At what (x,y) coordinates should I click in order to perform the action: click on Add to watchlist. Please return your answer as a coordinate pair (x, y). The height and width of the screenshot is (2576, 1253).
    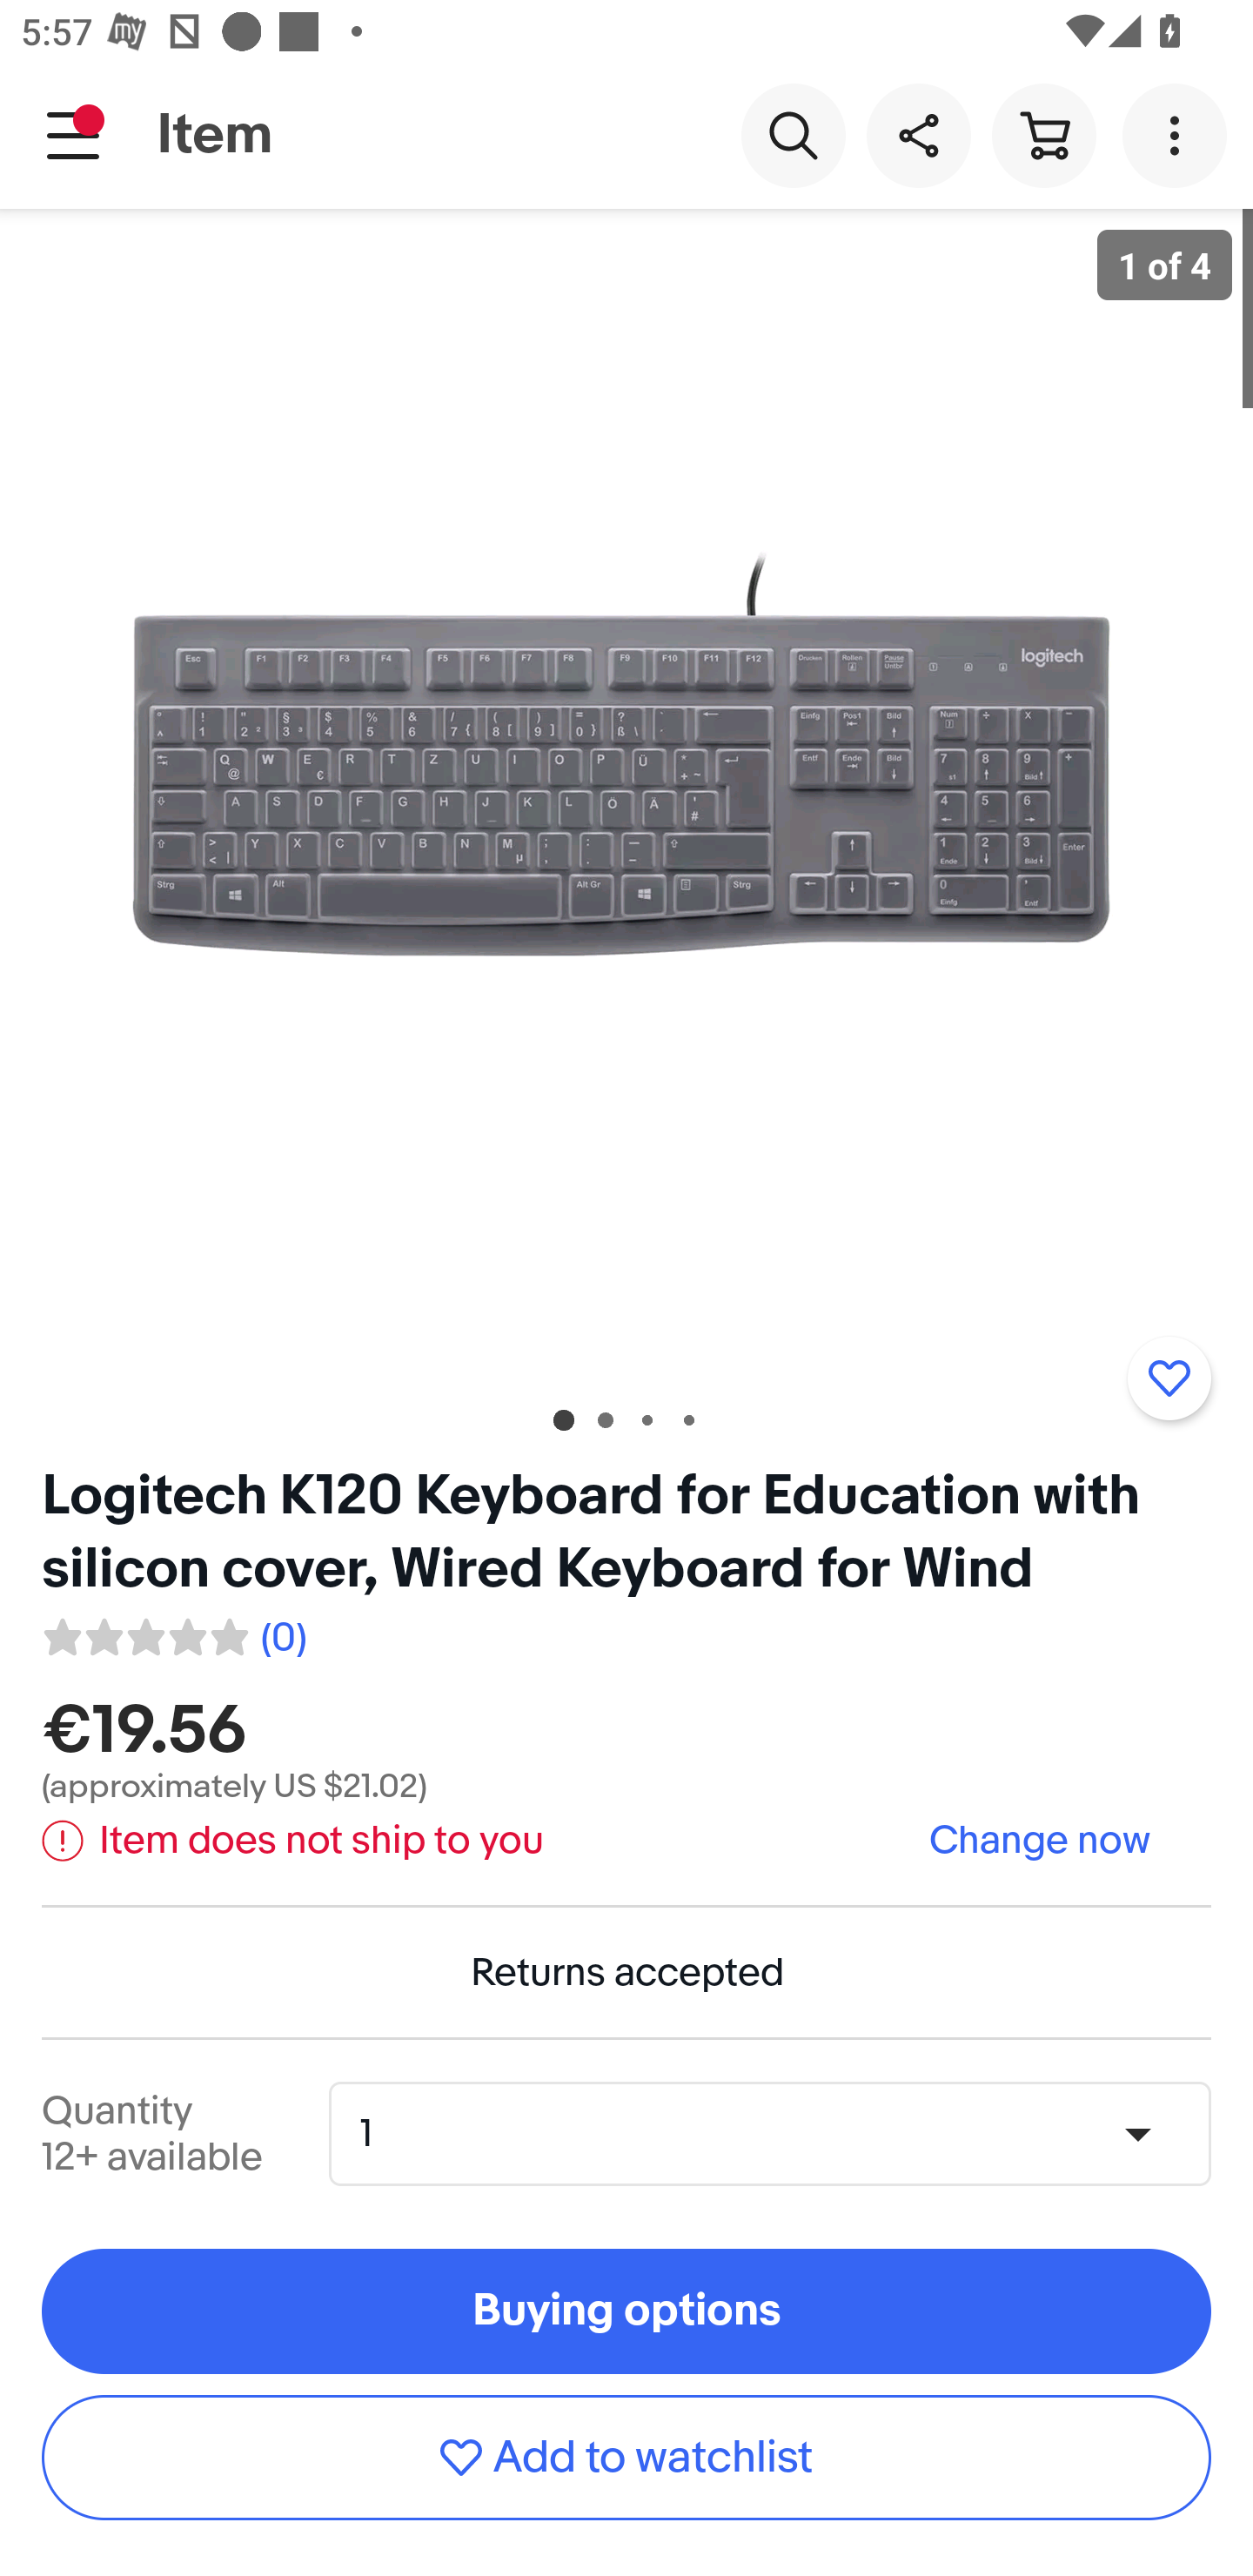
    Looking at the image, I should click on (1169, 1378).